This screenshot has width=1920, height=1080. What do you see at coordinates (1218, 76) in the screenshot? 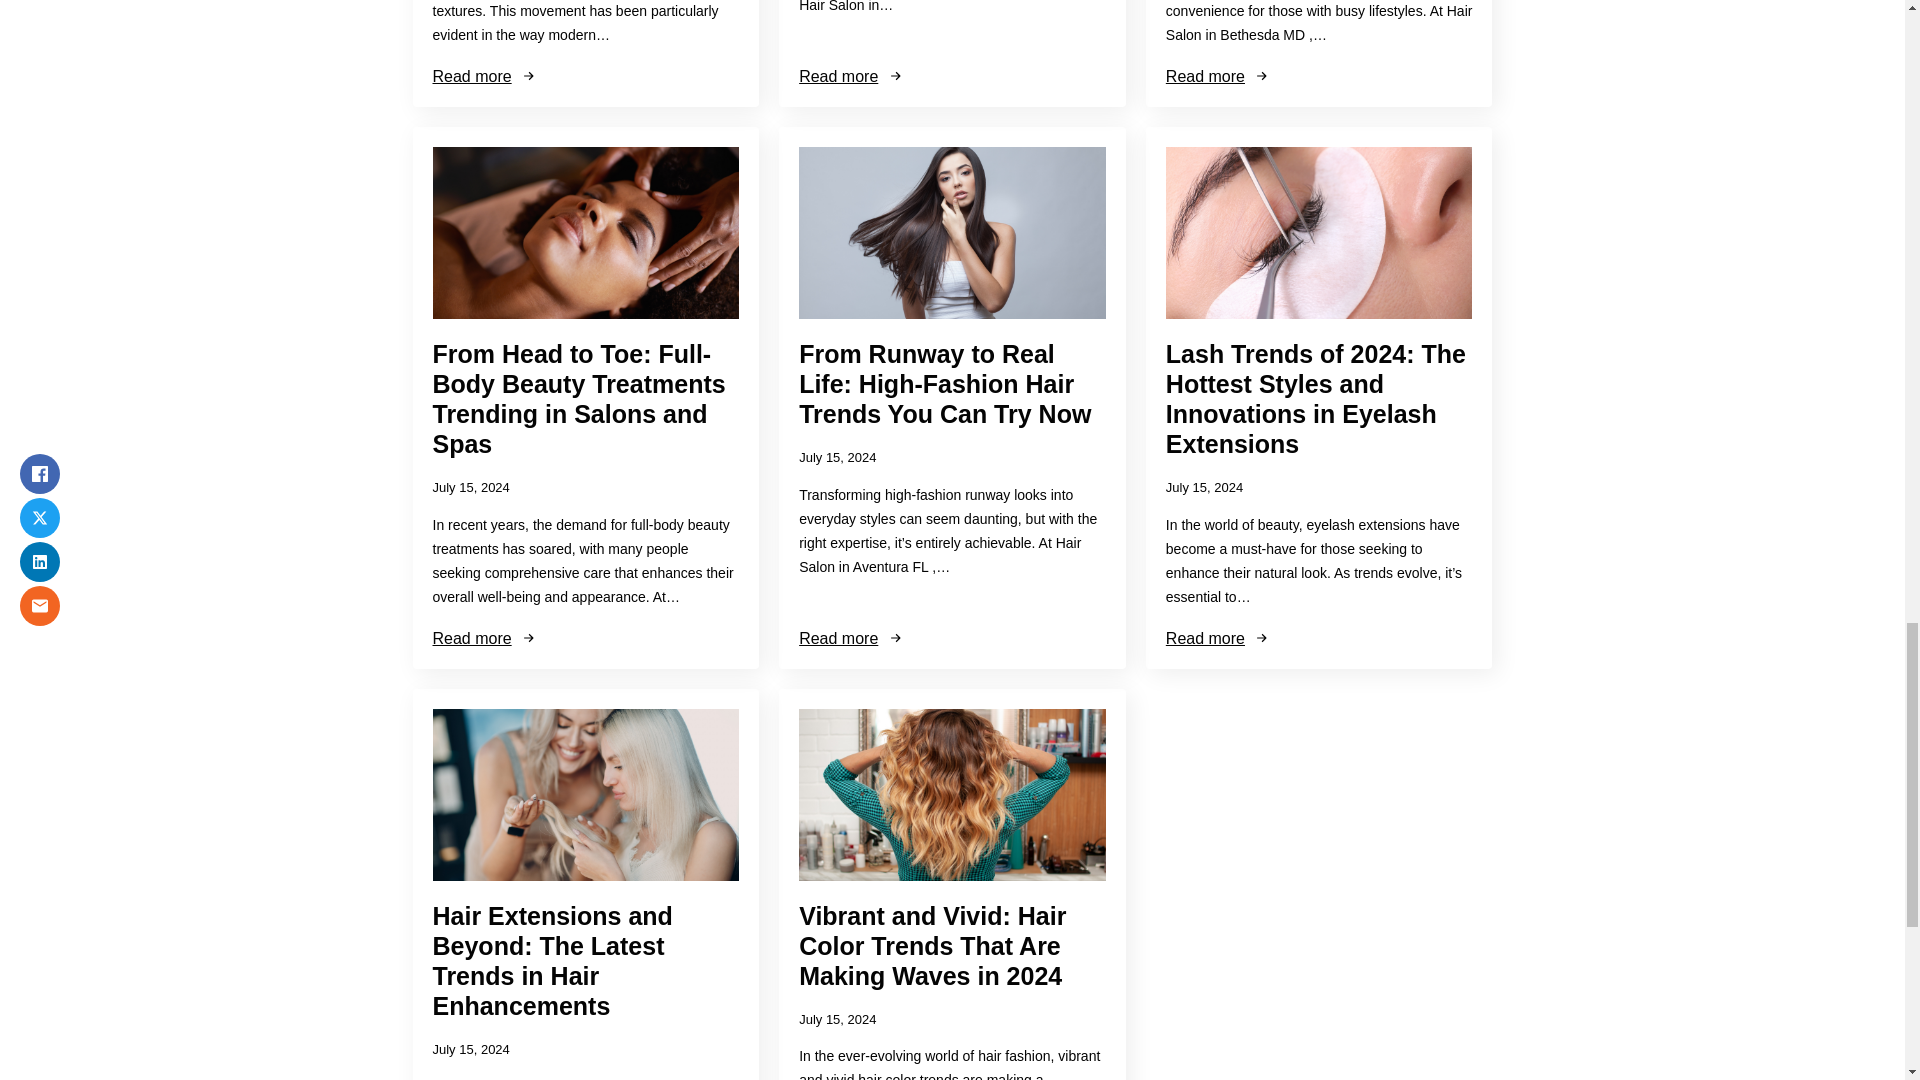
I see `Read more` at bounding box center [1218, 76].